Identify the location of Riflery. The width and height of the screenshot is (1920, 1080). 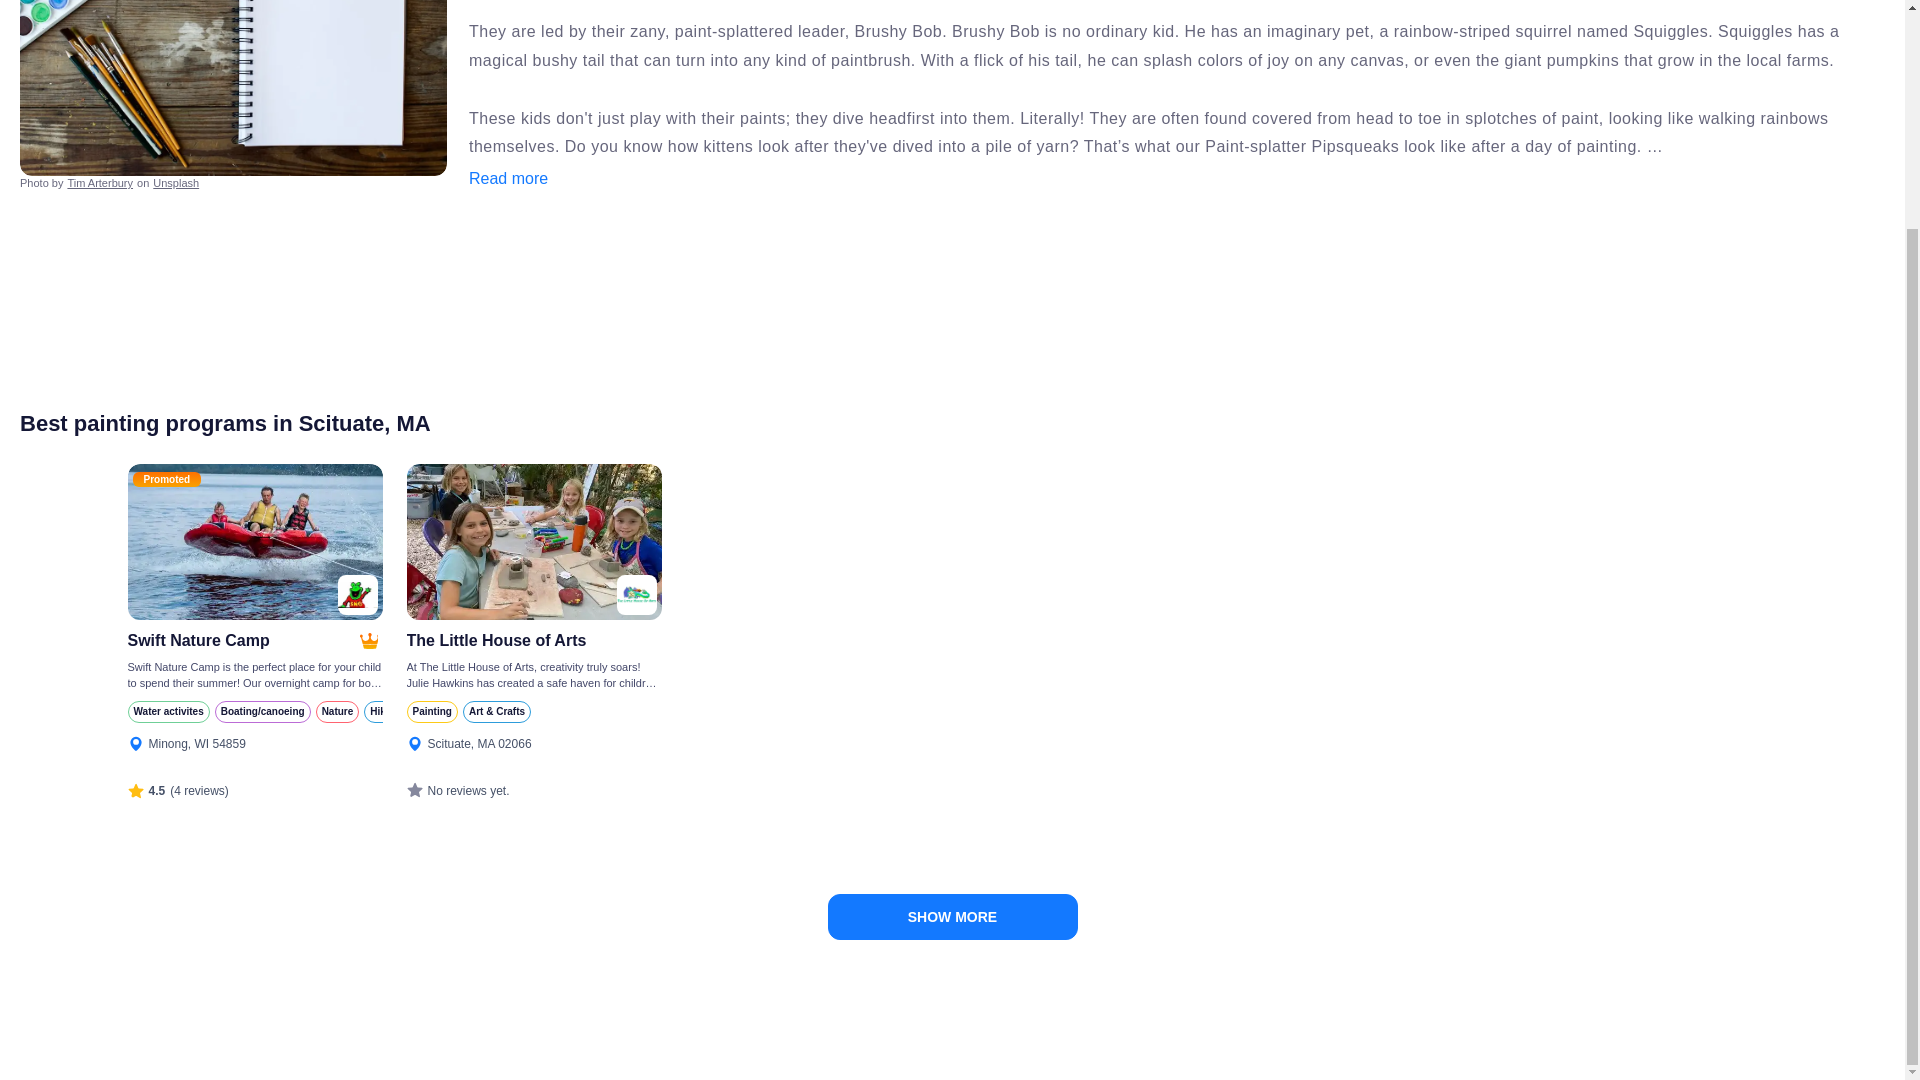
(548, 711).